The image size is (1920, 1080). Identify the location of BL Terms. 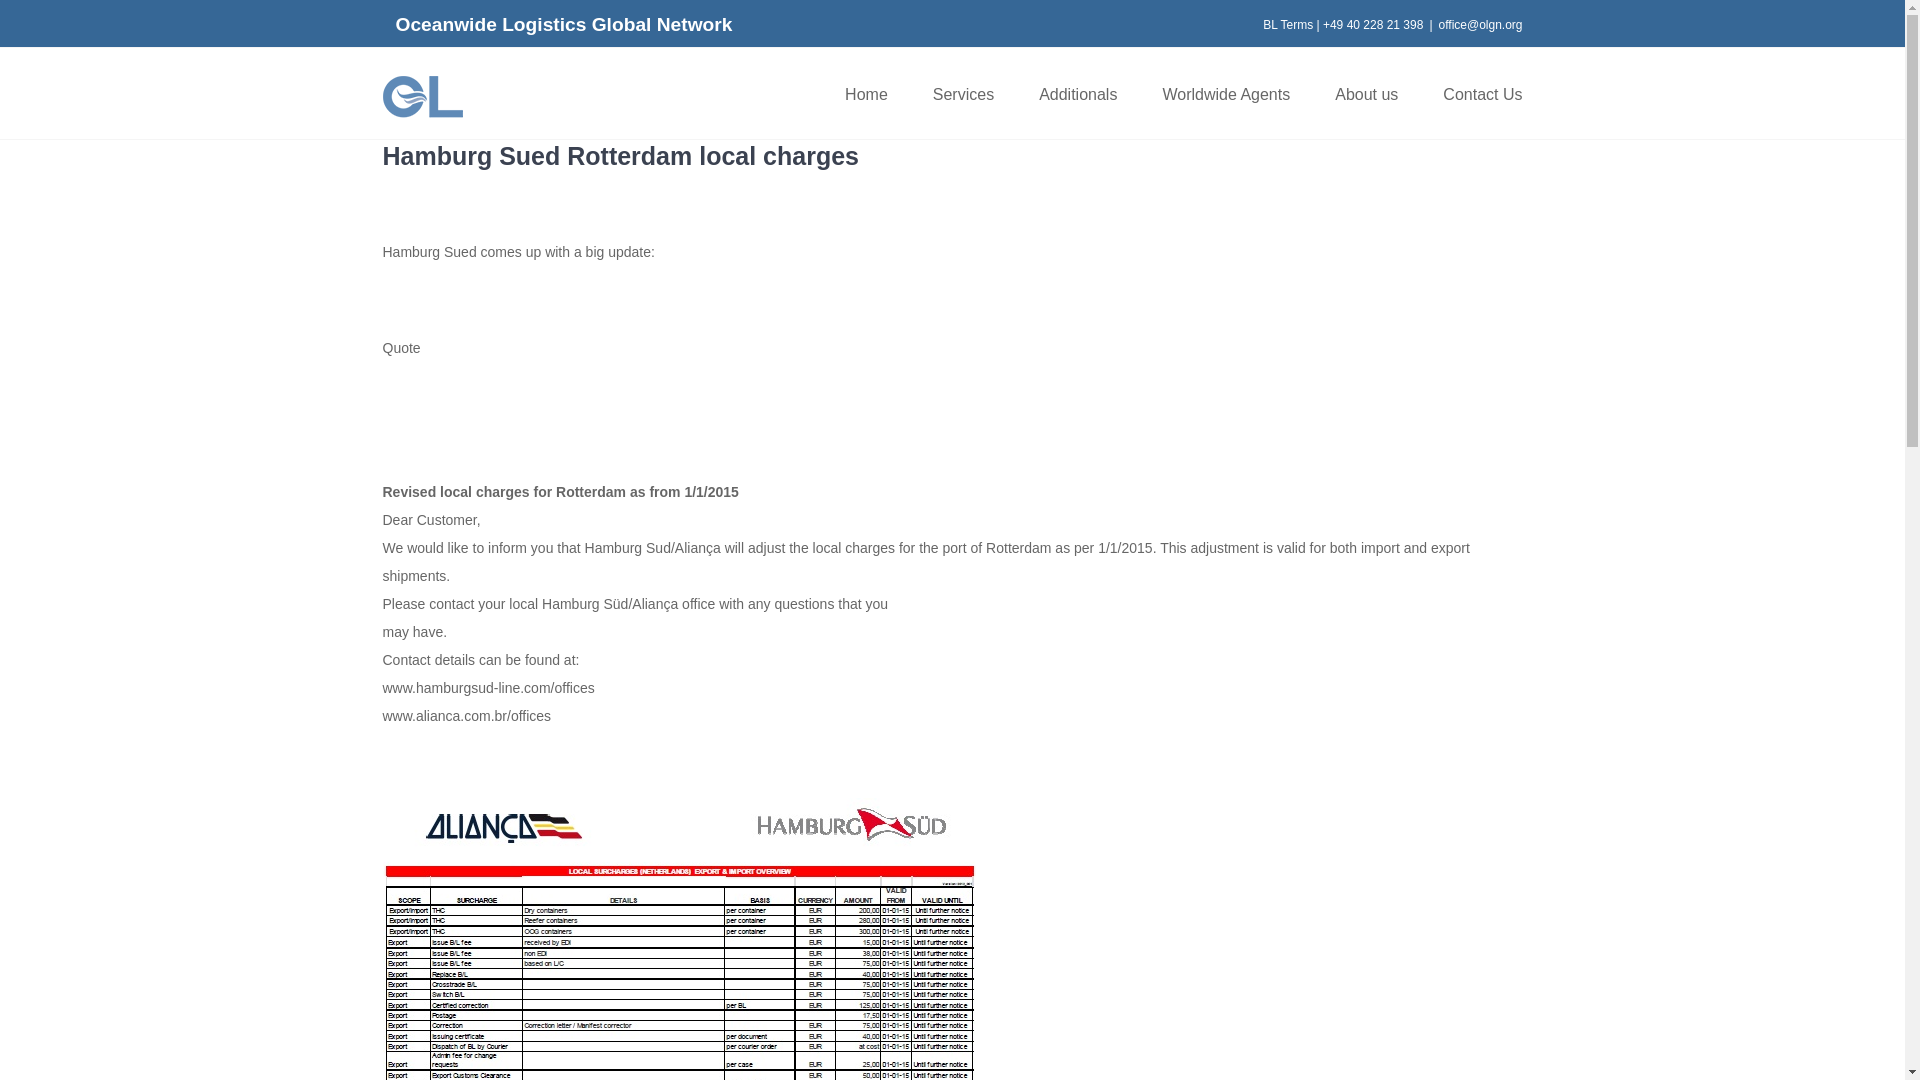
(1288, 25).